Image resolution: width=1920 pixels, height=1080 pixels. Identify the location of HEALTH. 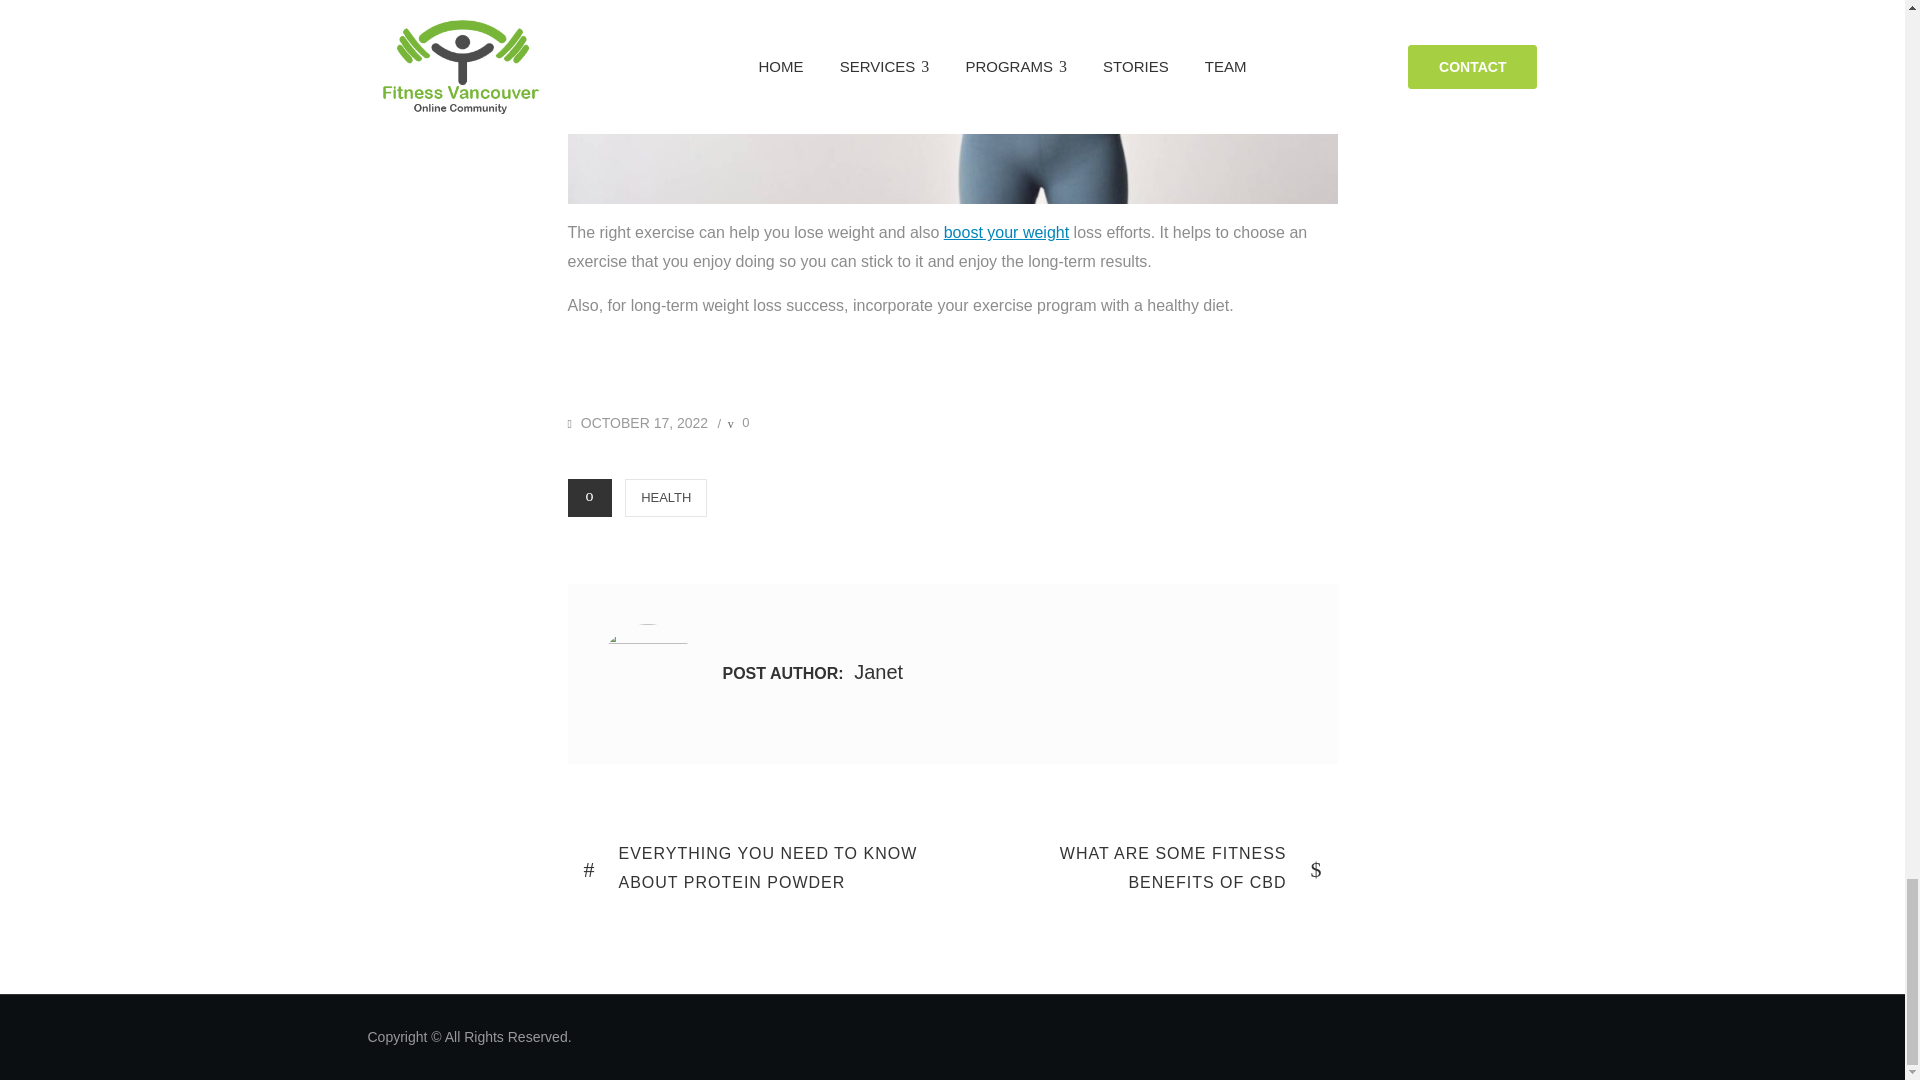
(1144, 868).